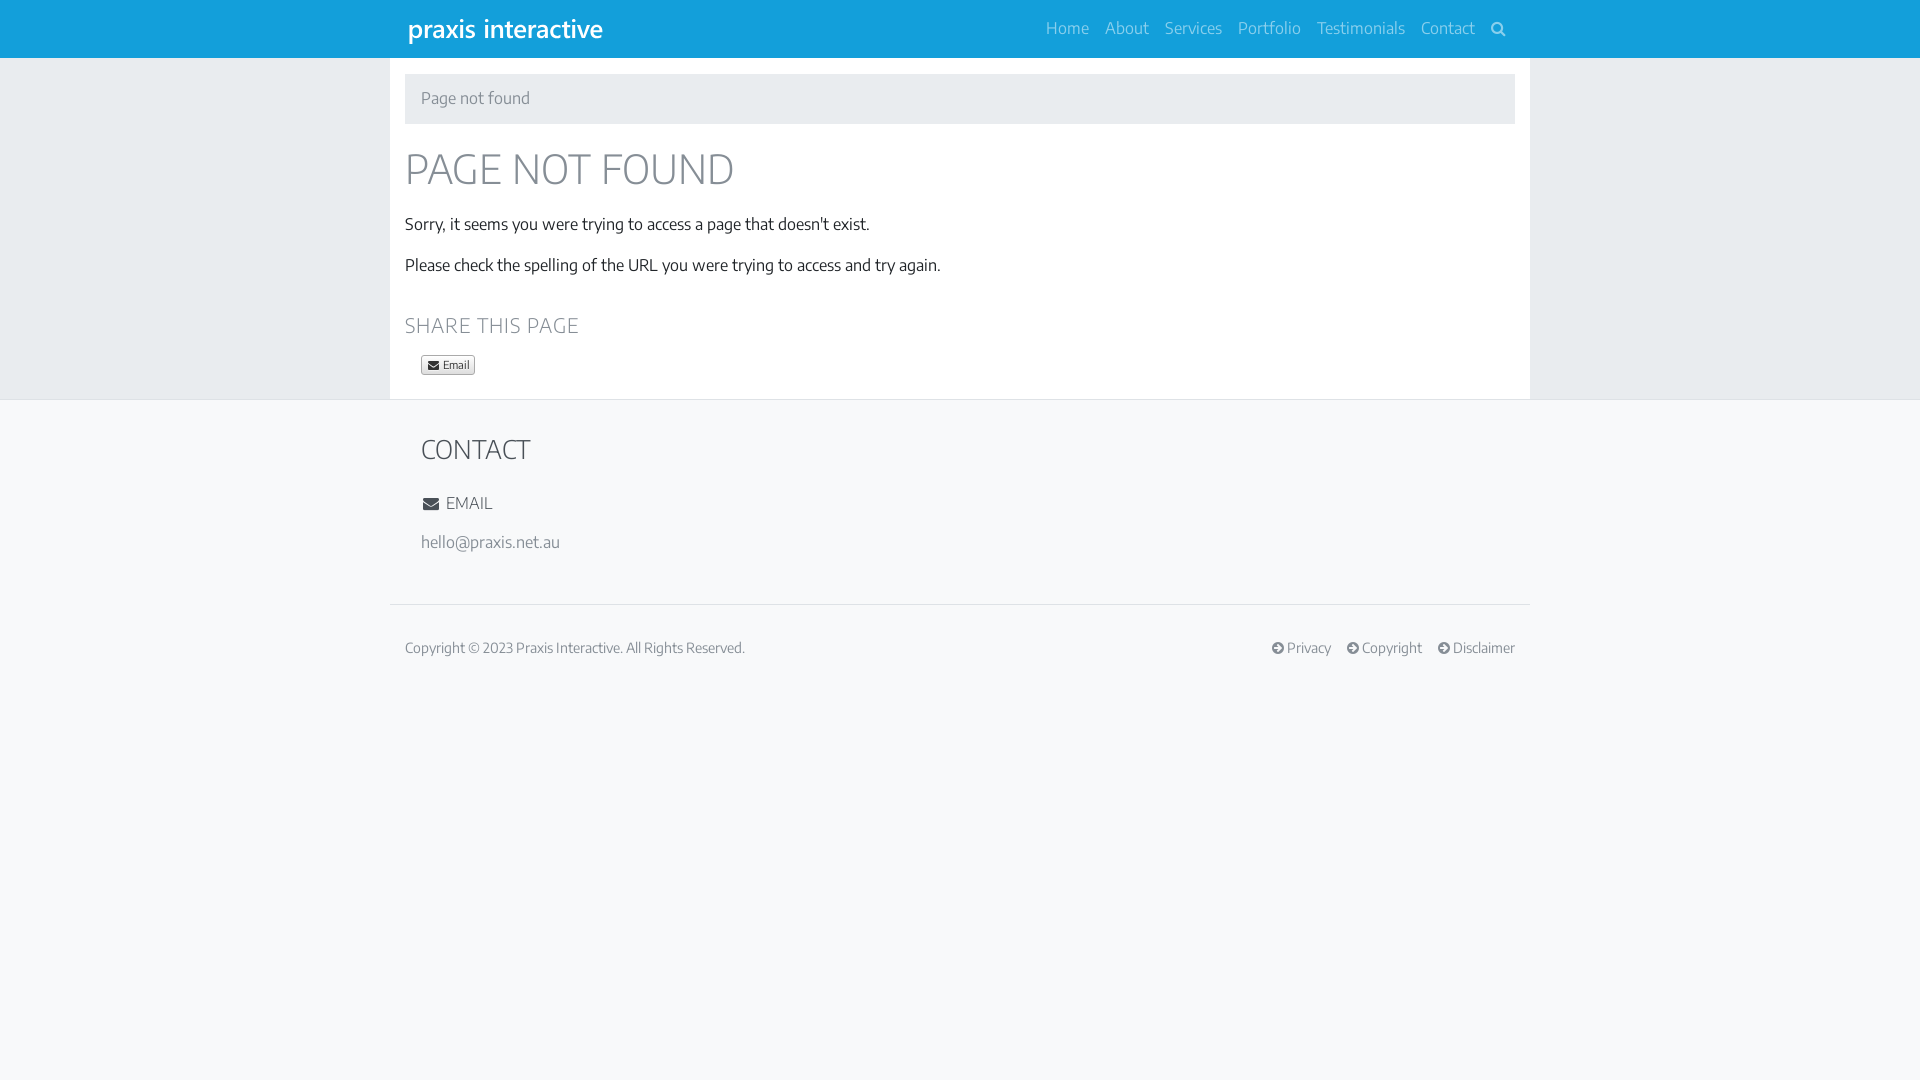  Describe the element at coordinates (1127, 29) in the screenshot. I see `About` at that location.